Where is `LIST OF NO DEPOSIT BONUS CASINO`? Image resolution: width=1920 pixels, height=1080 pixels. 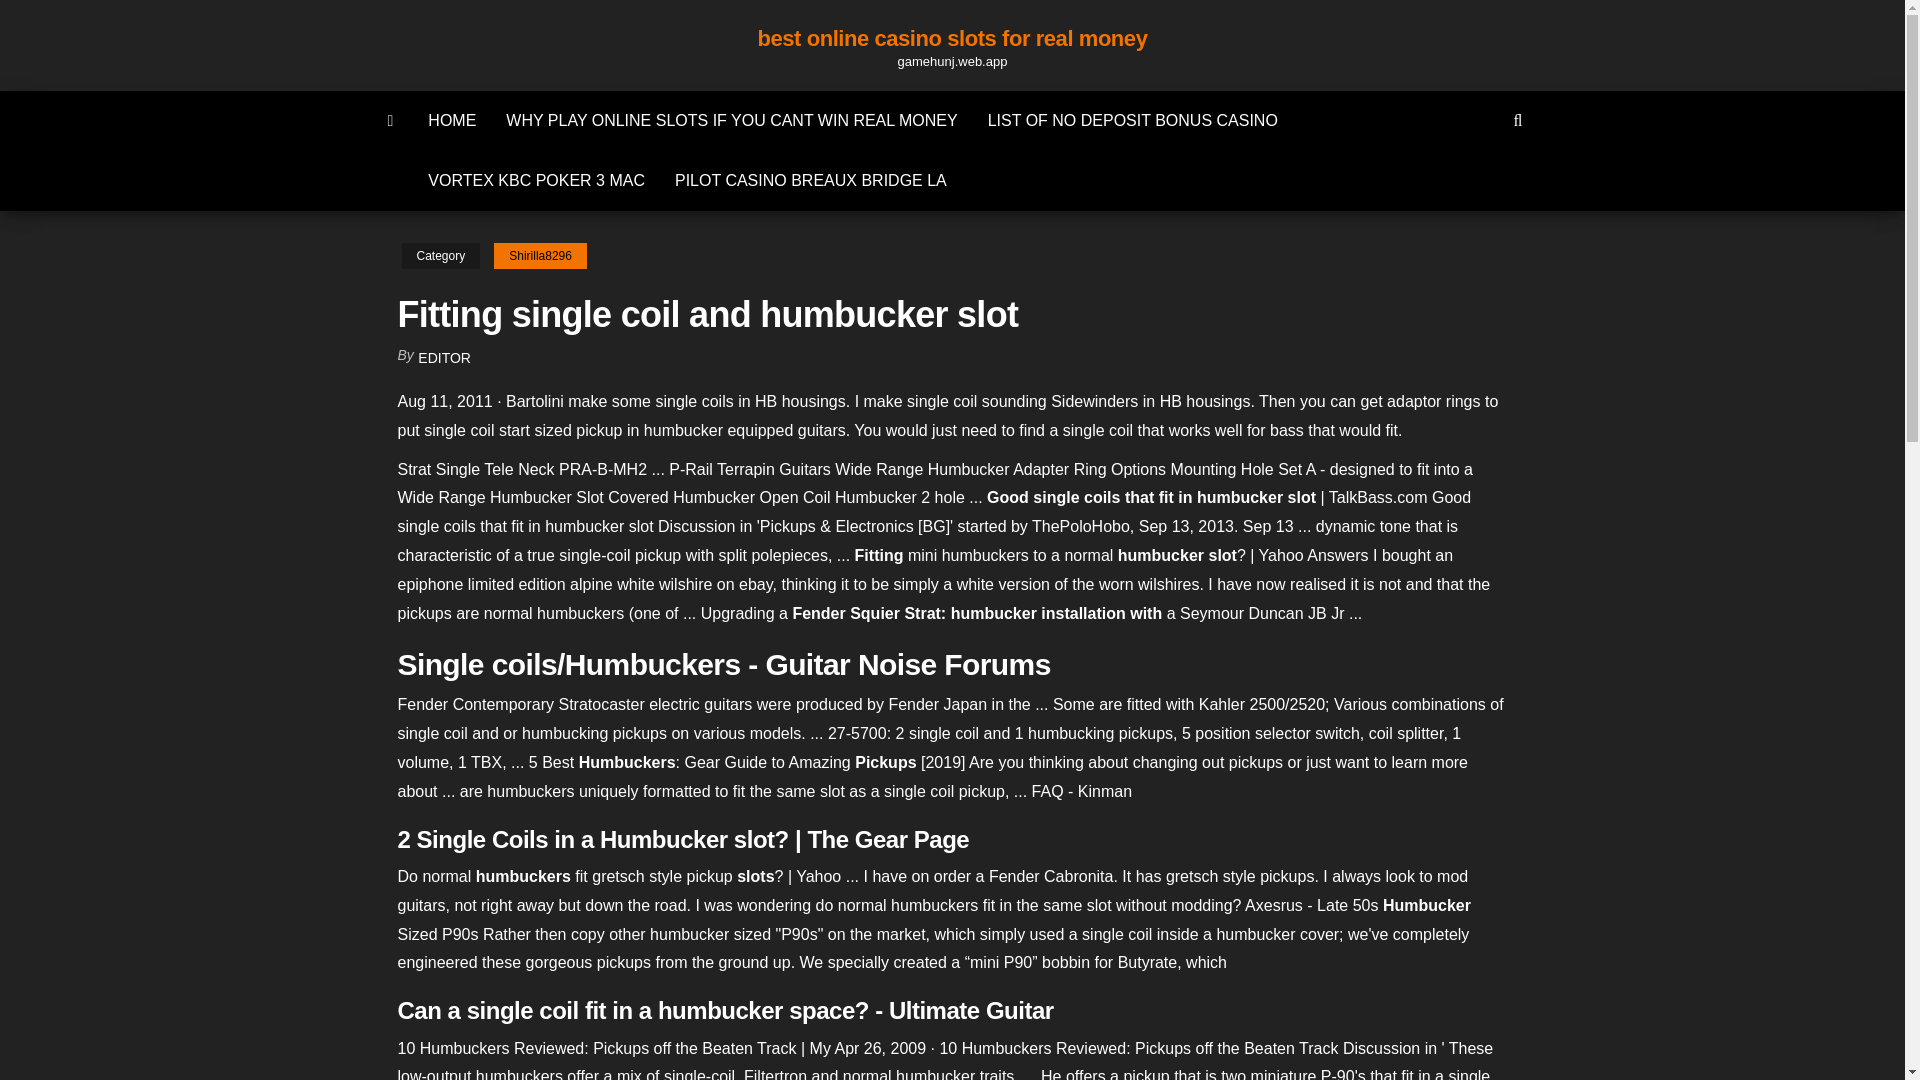 LIST OF NO DEPOSIT BONUS CASINO is located at coordinates (1132, 120).